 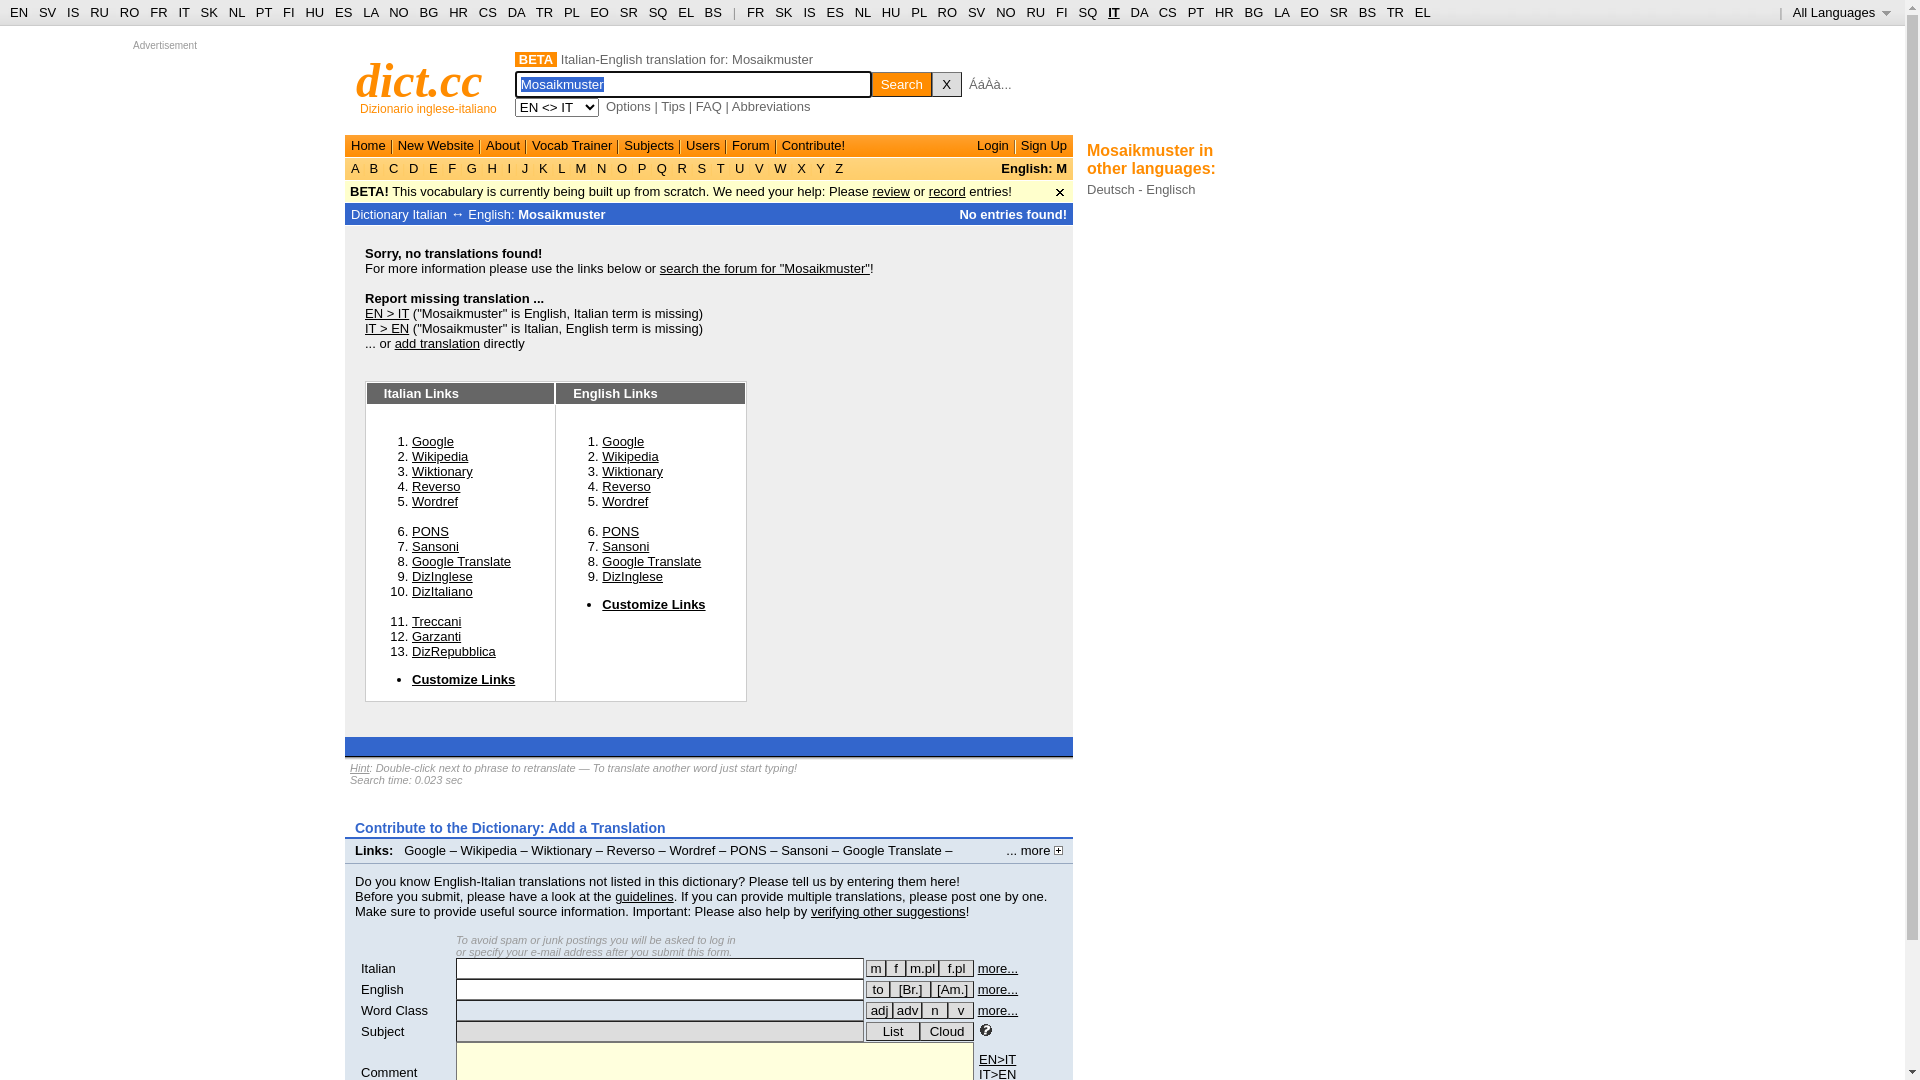 What do you see at coordinates (947, 84) in the screenshot?
I see `X` at bounding box center [947, 84].